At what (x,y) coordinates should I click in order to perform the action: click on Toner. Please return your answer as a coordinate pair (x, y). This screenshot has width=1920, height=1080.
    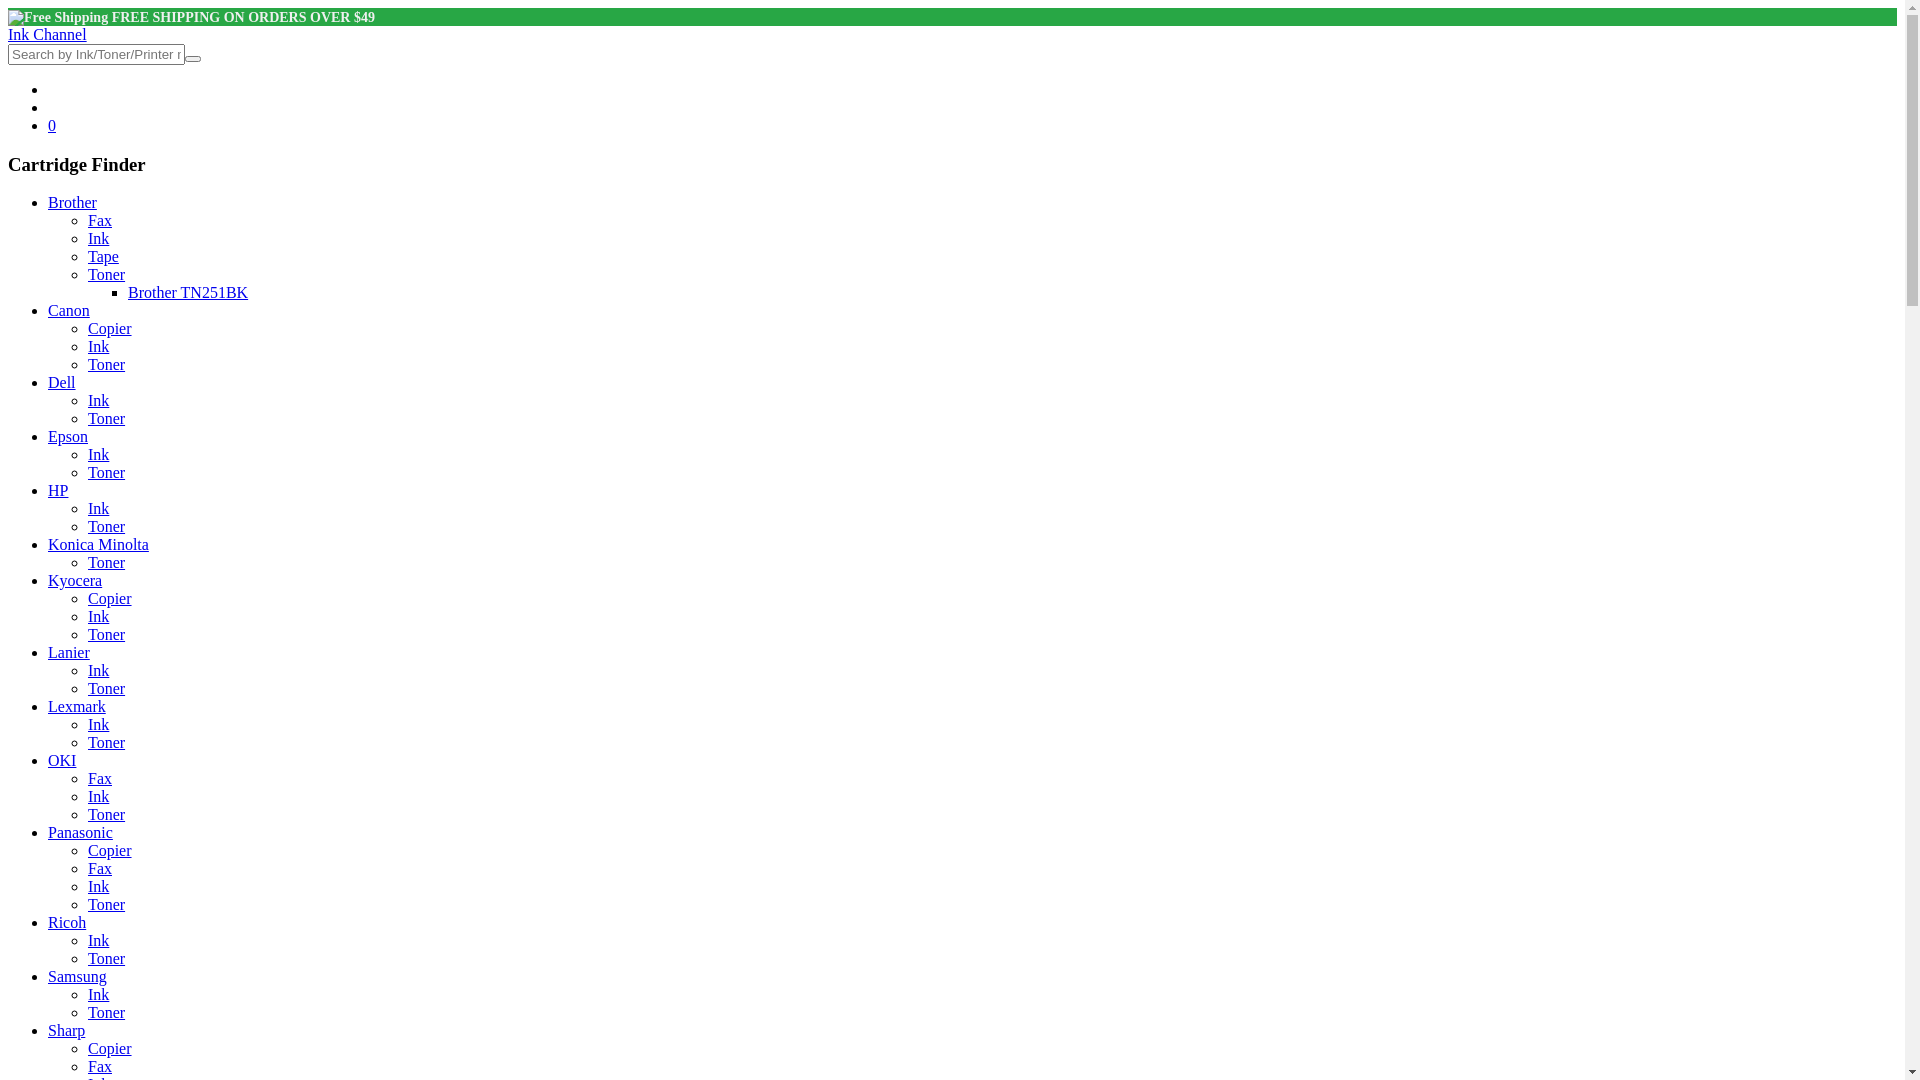
    Looking at the image, I should click on (106, 742).